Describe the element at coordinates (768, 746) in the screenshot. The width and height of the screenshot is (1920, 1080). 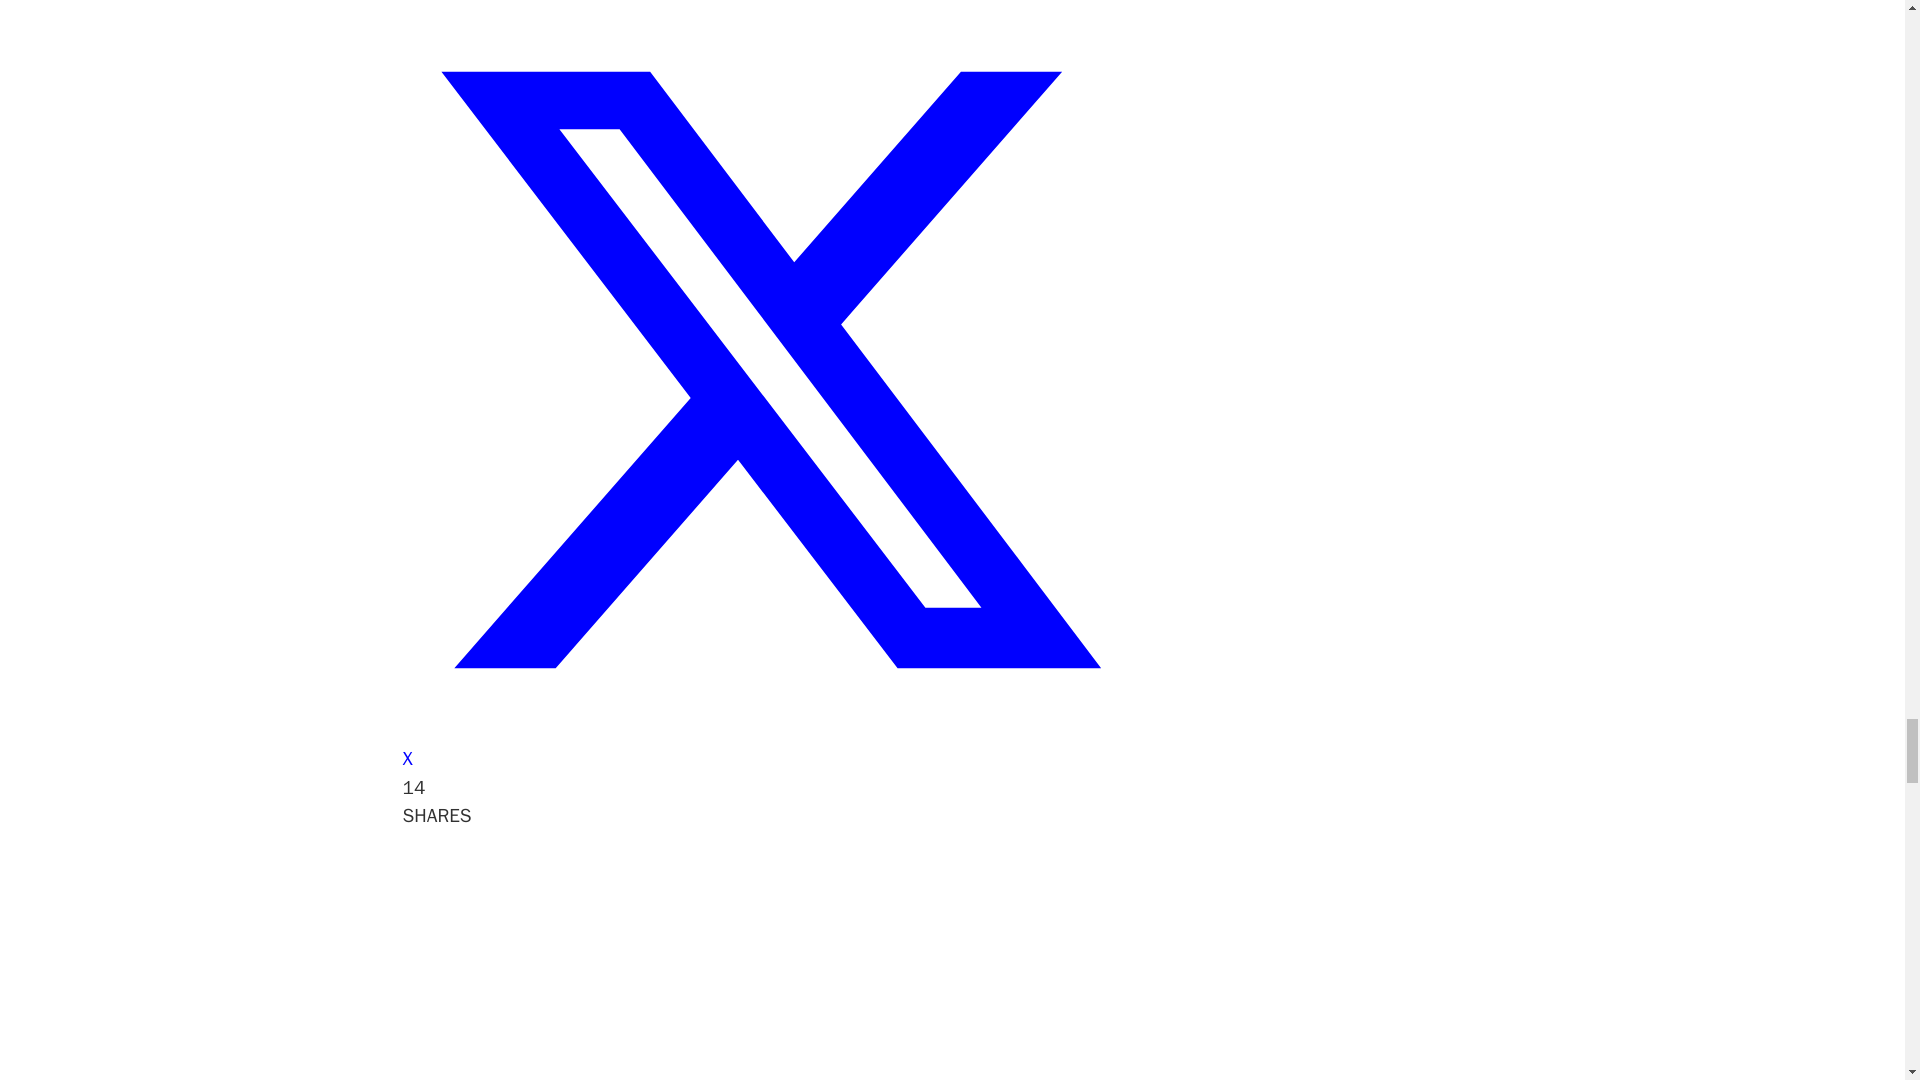
I see `X` at that location.